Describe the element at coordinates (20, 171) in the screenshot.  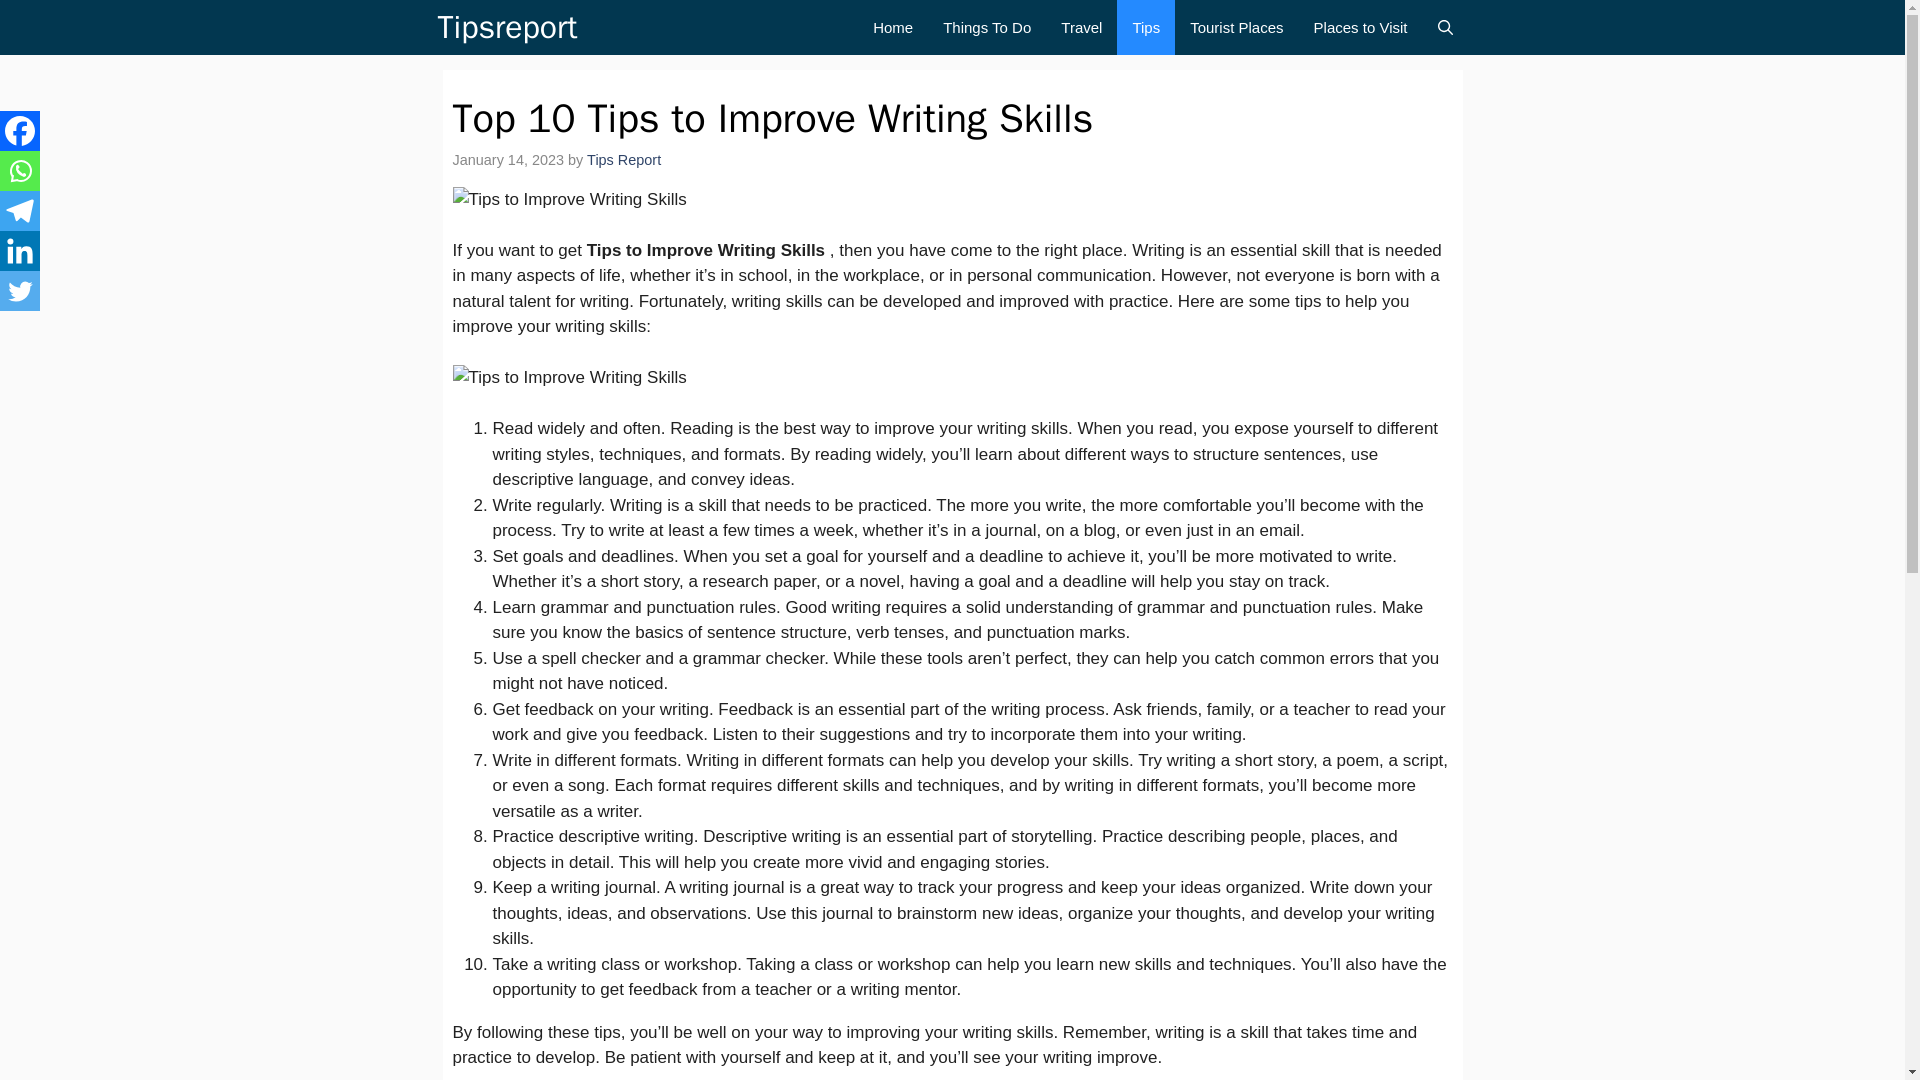
I see `Whatsapp` at that location.